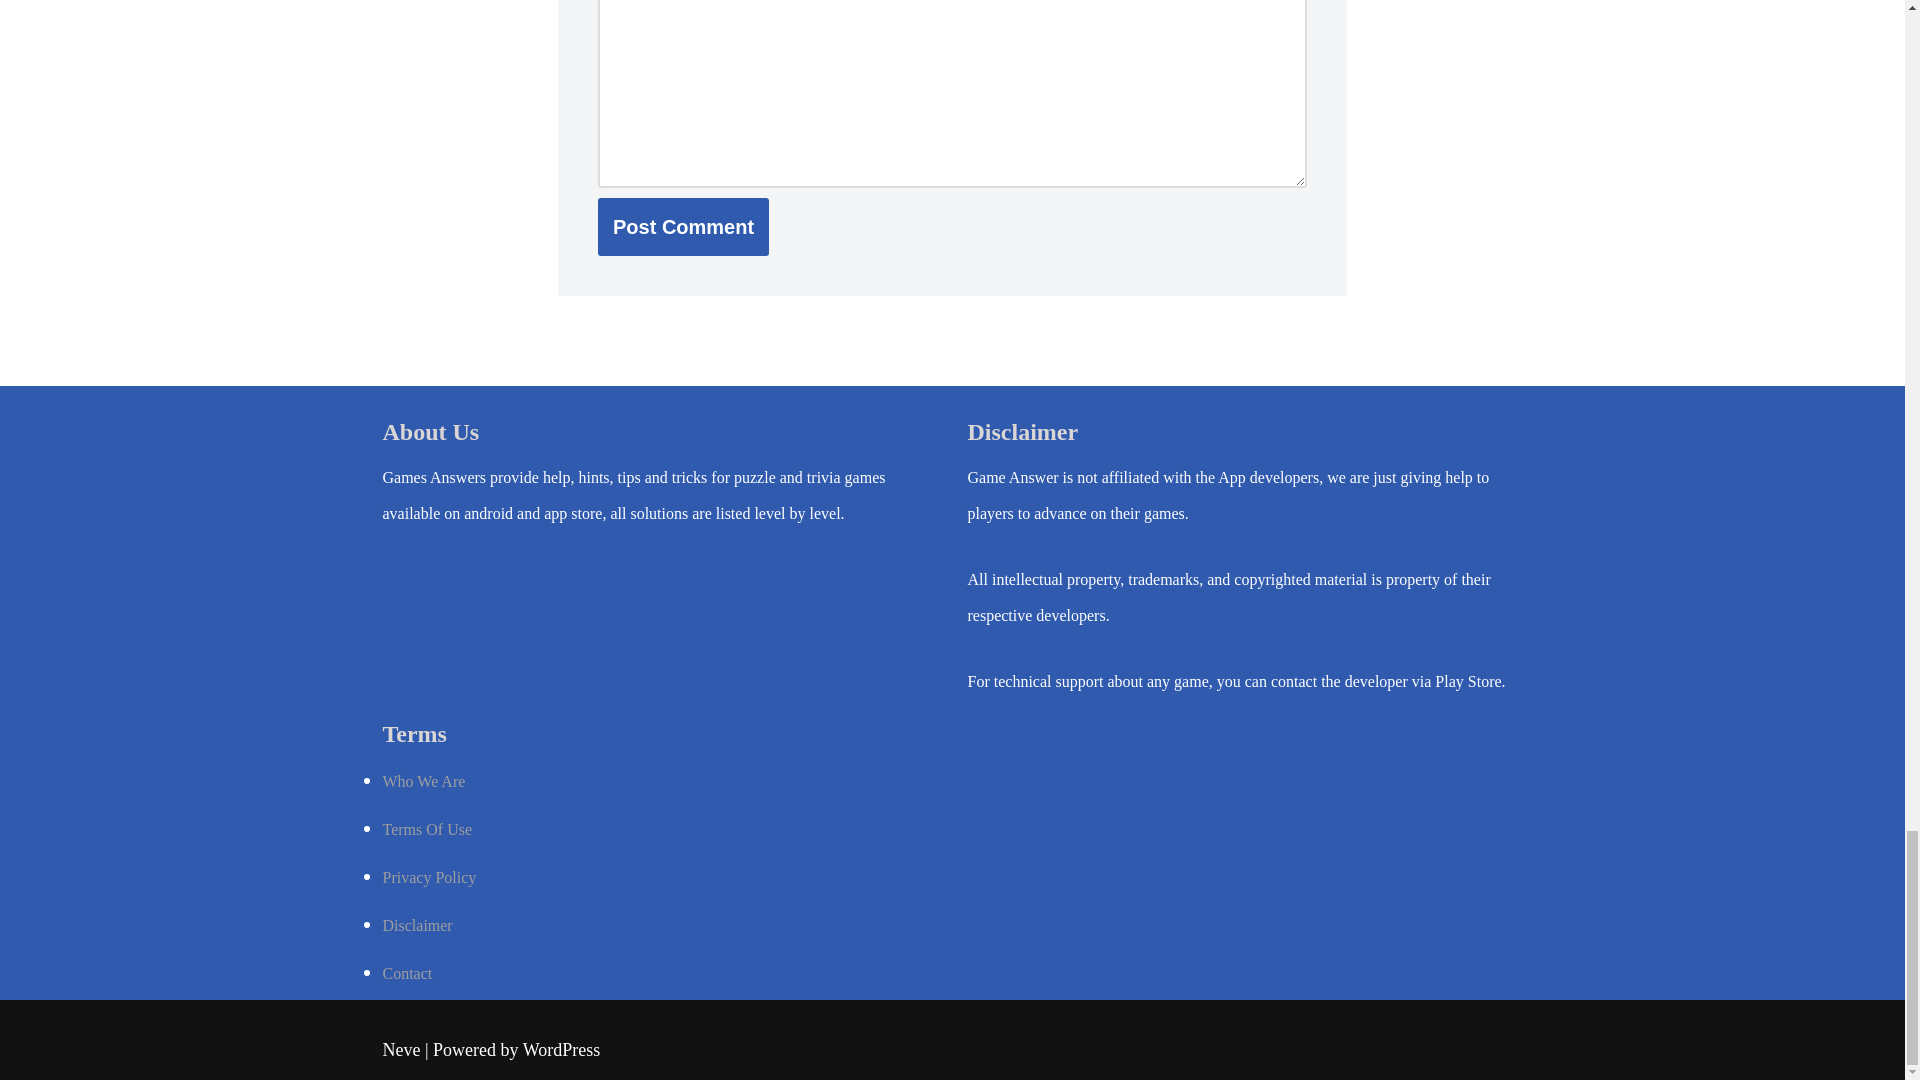  Describe the element at coordinates (427, 829) in the screenshot. I see `Terms Of Use` at that location.